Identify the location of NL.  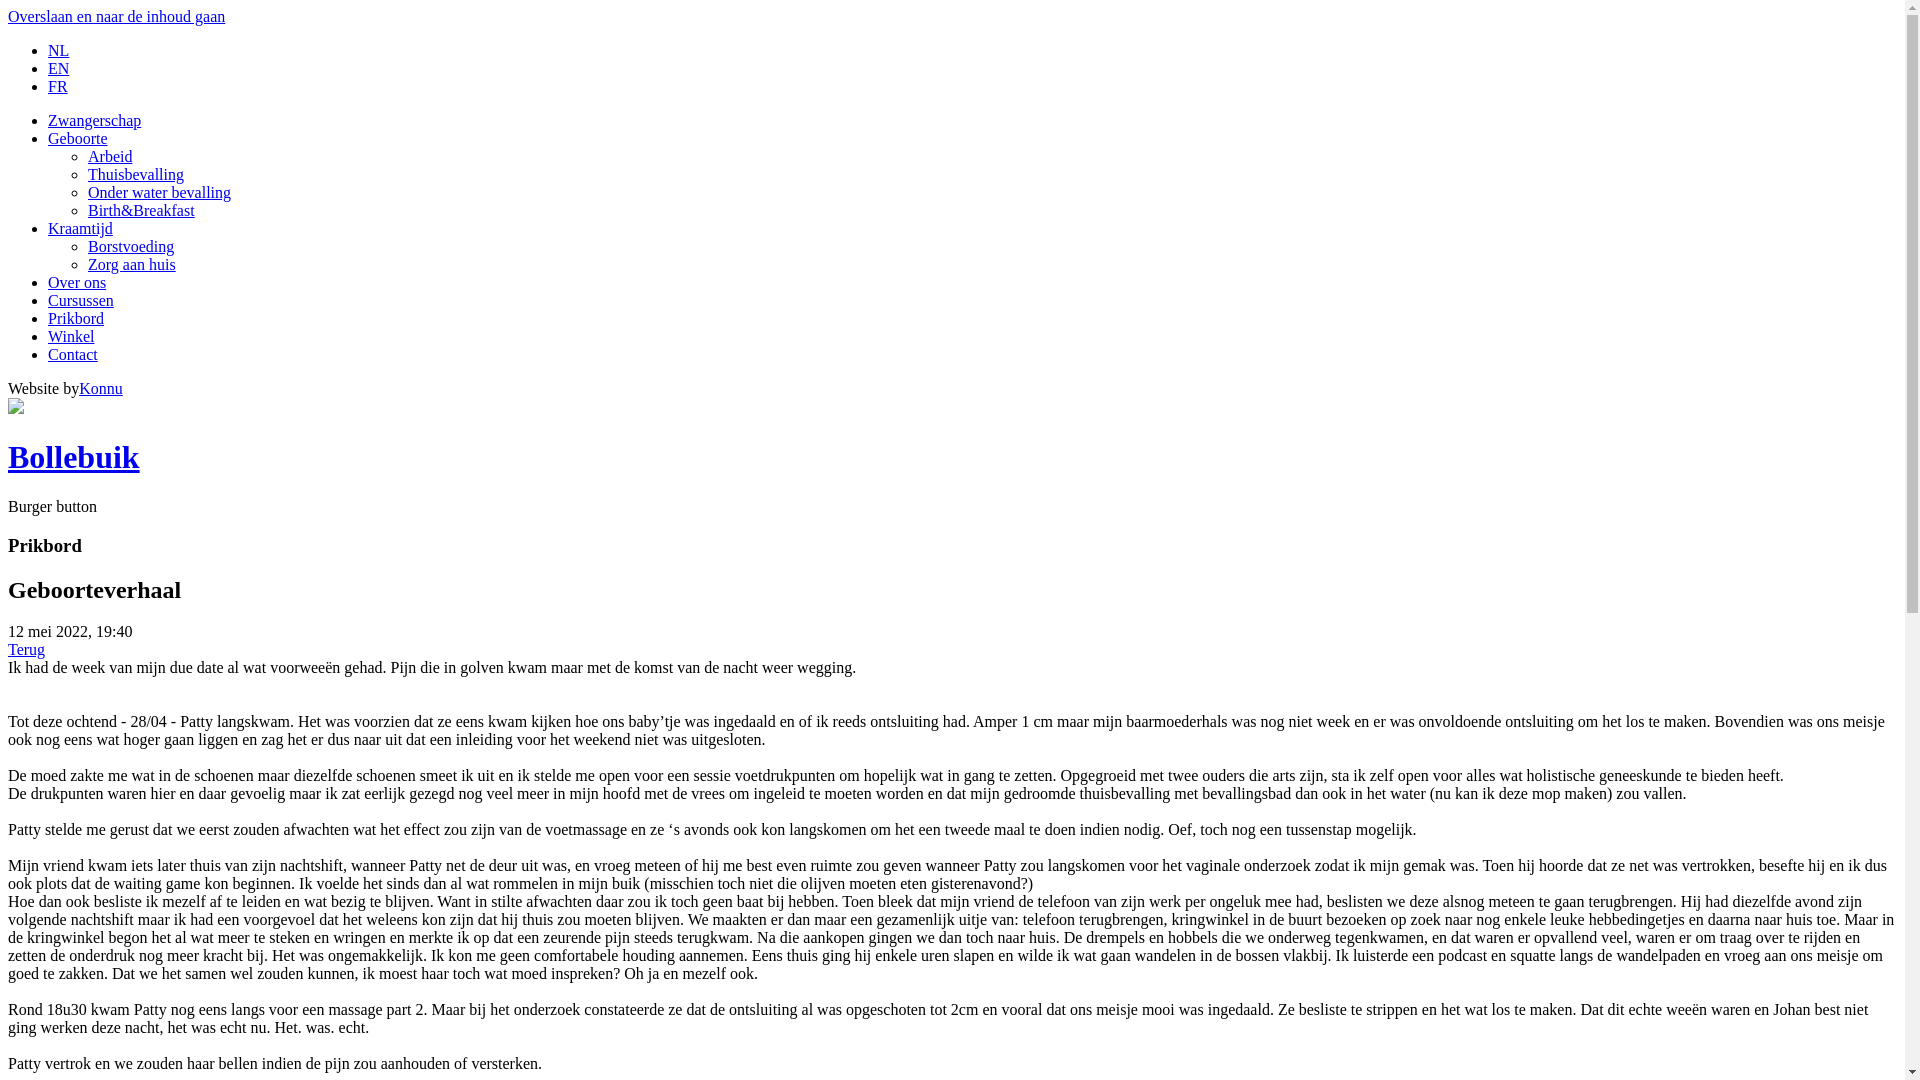
(58, 50).